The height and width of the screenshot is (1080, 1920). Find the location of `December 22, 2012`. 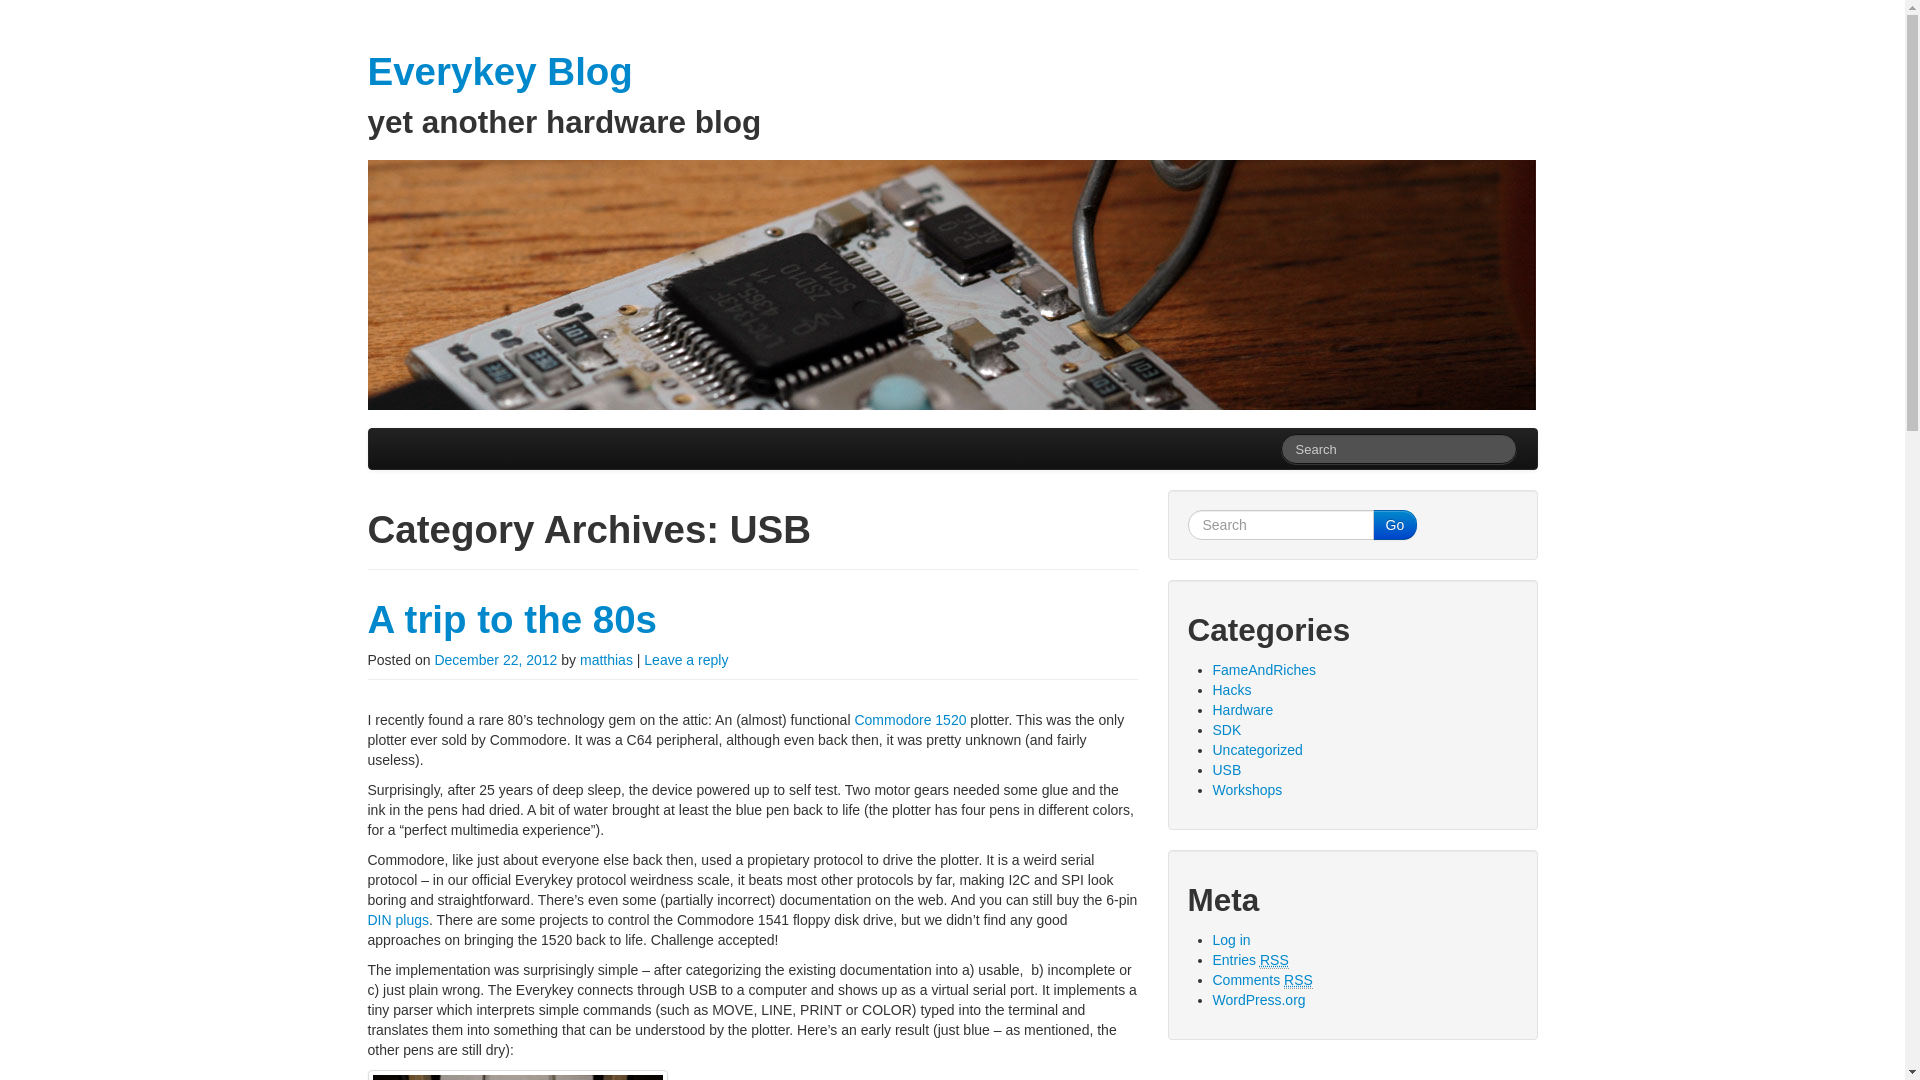

December 22, 2012 is located at coordinates (494, 660).